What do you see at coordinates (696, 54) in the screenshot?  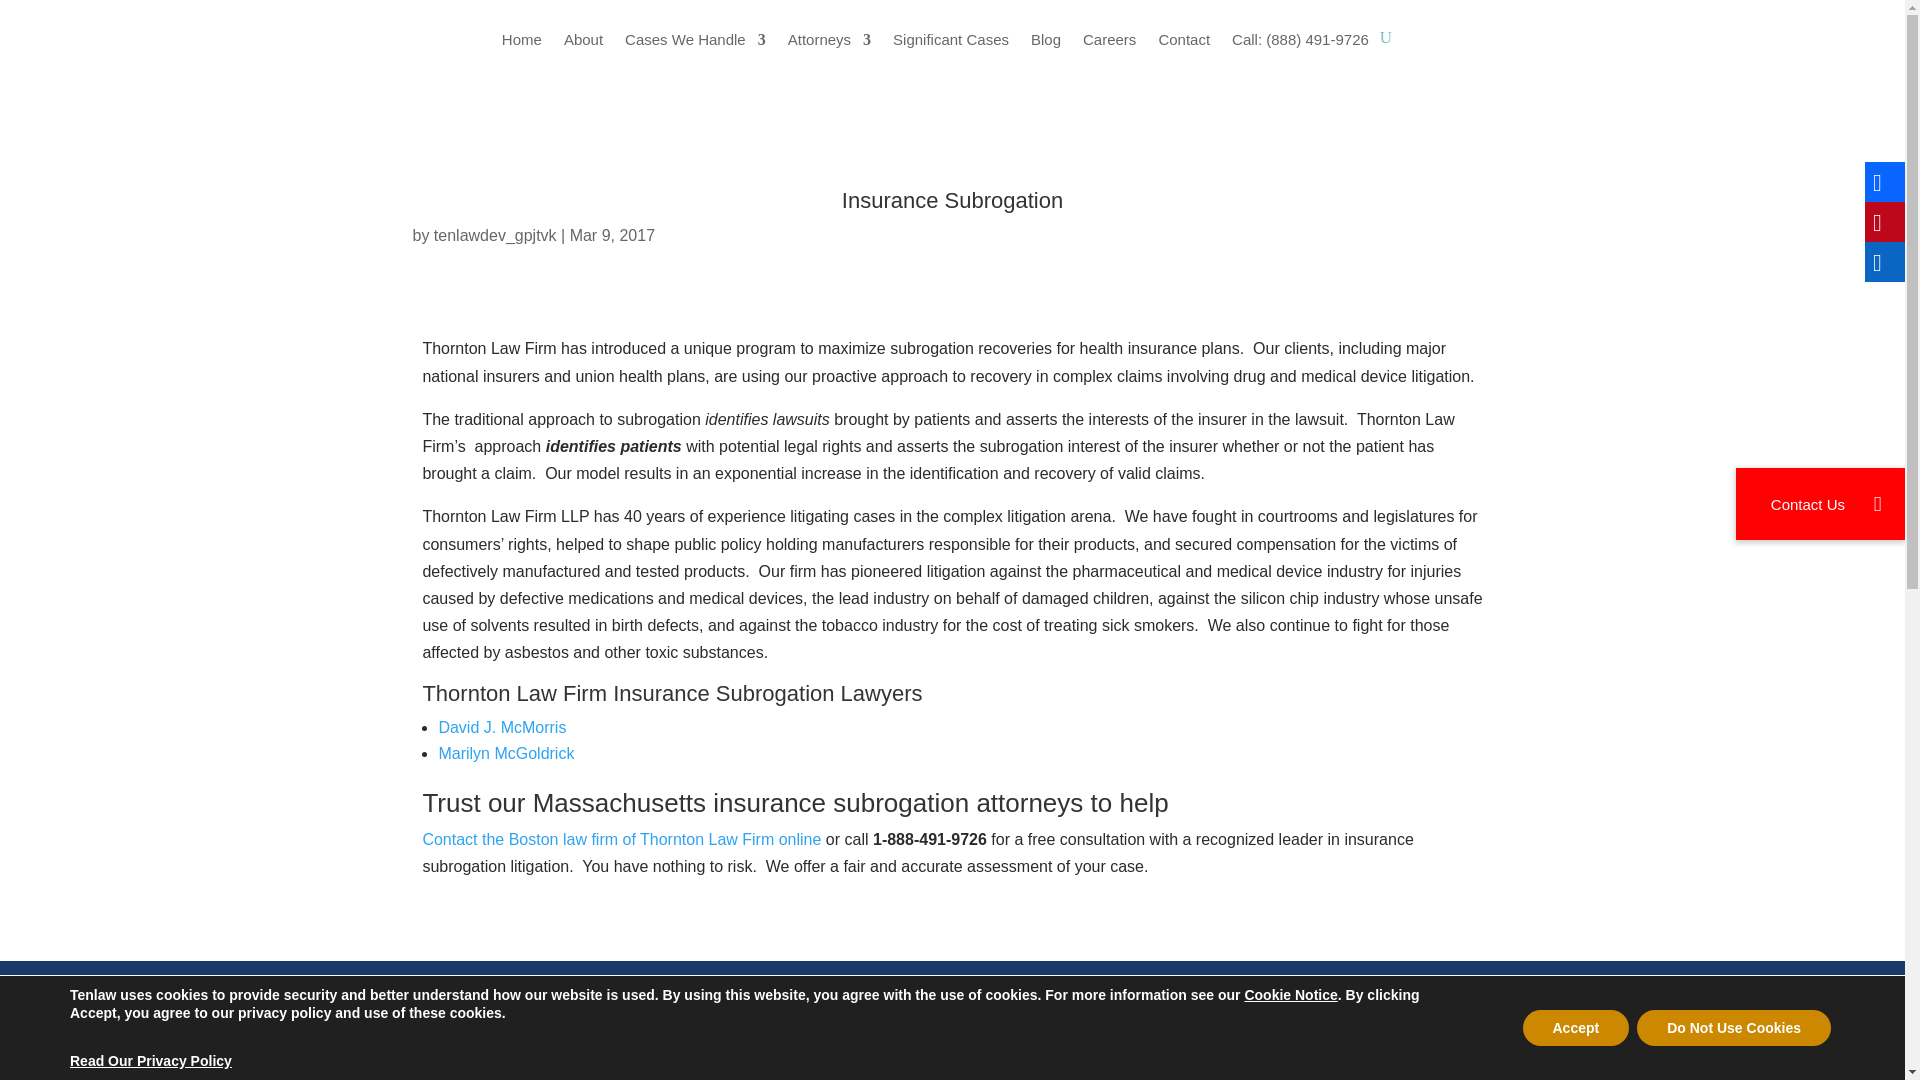 I see `Cases We Handle` at bounding box center [696, 54].